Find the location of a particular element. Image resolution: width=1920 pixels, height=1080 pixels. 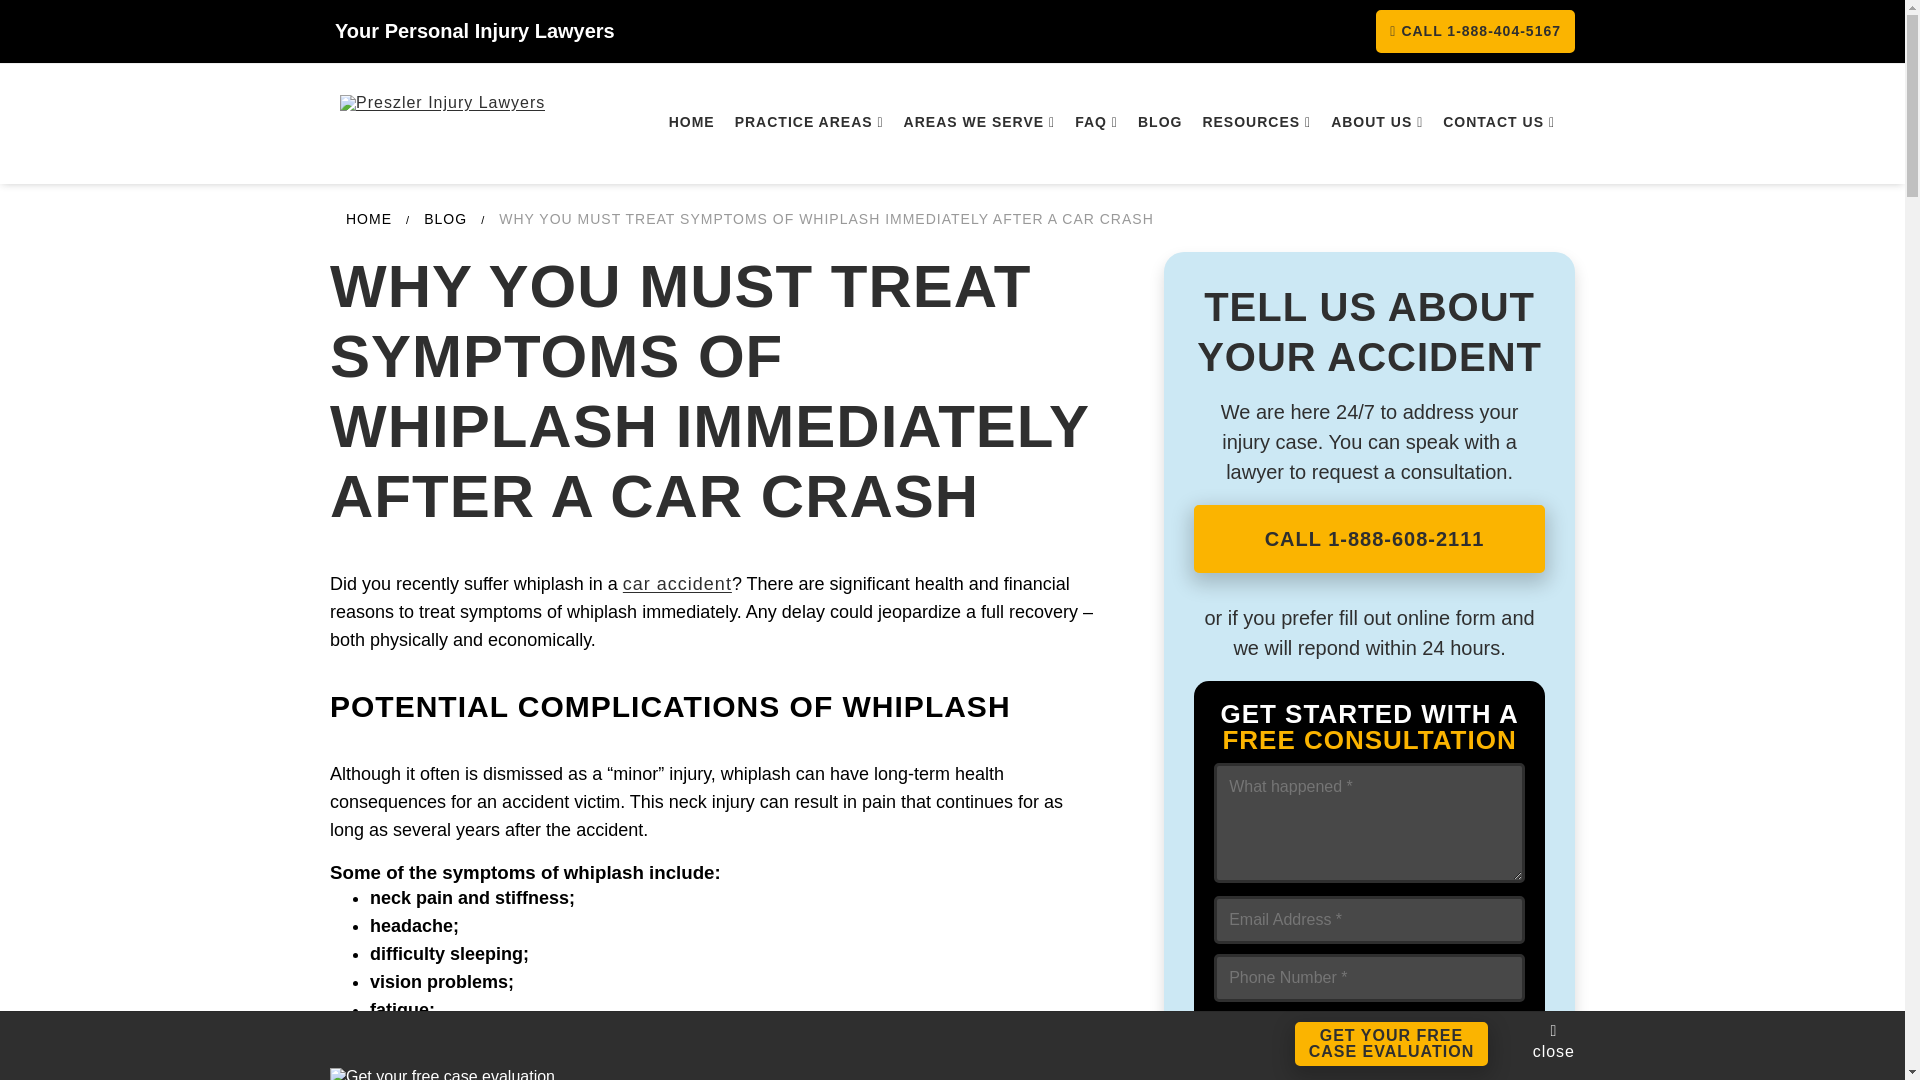

FAQ is located at coordinates (1096, 122).